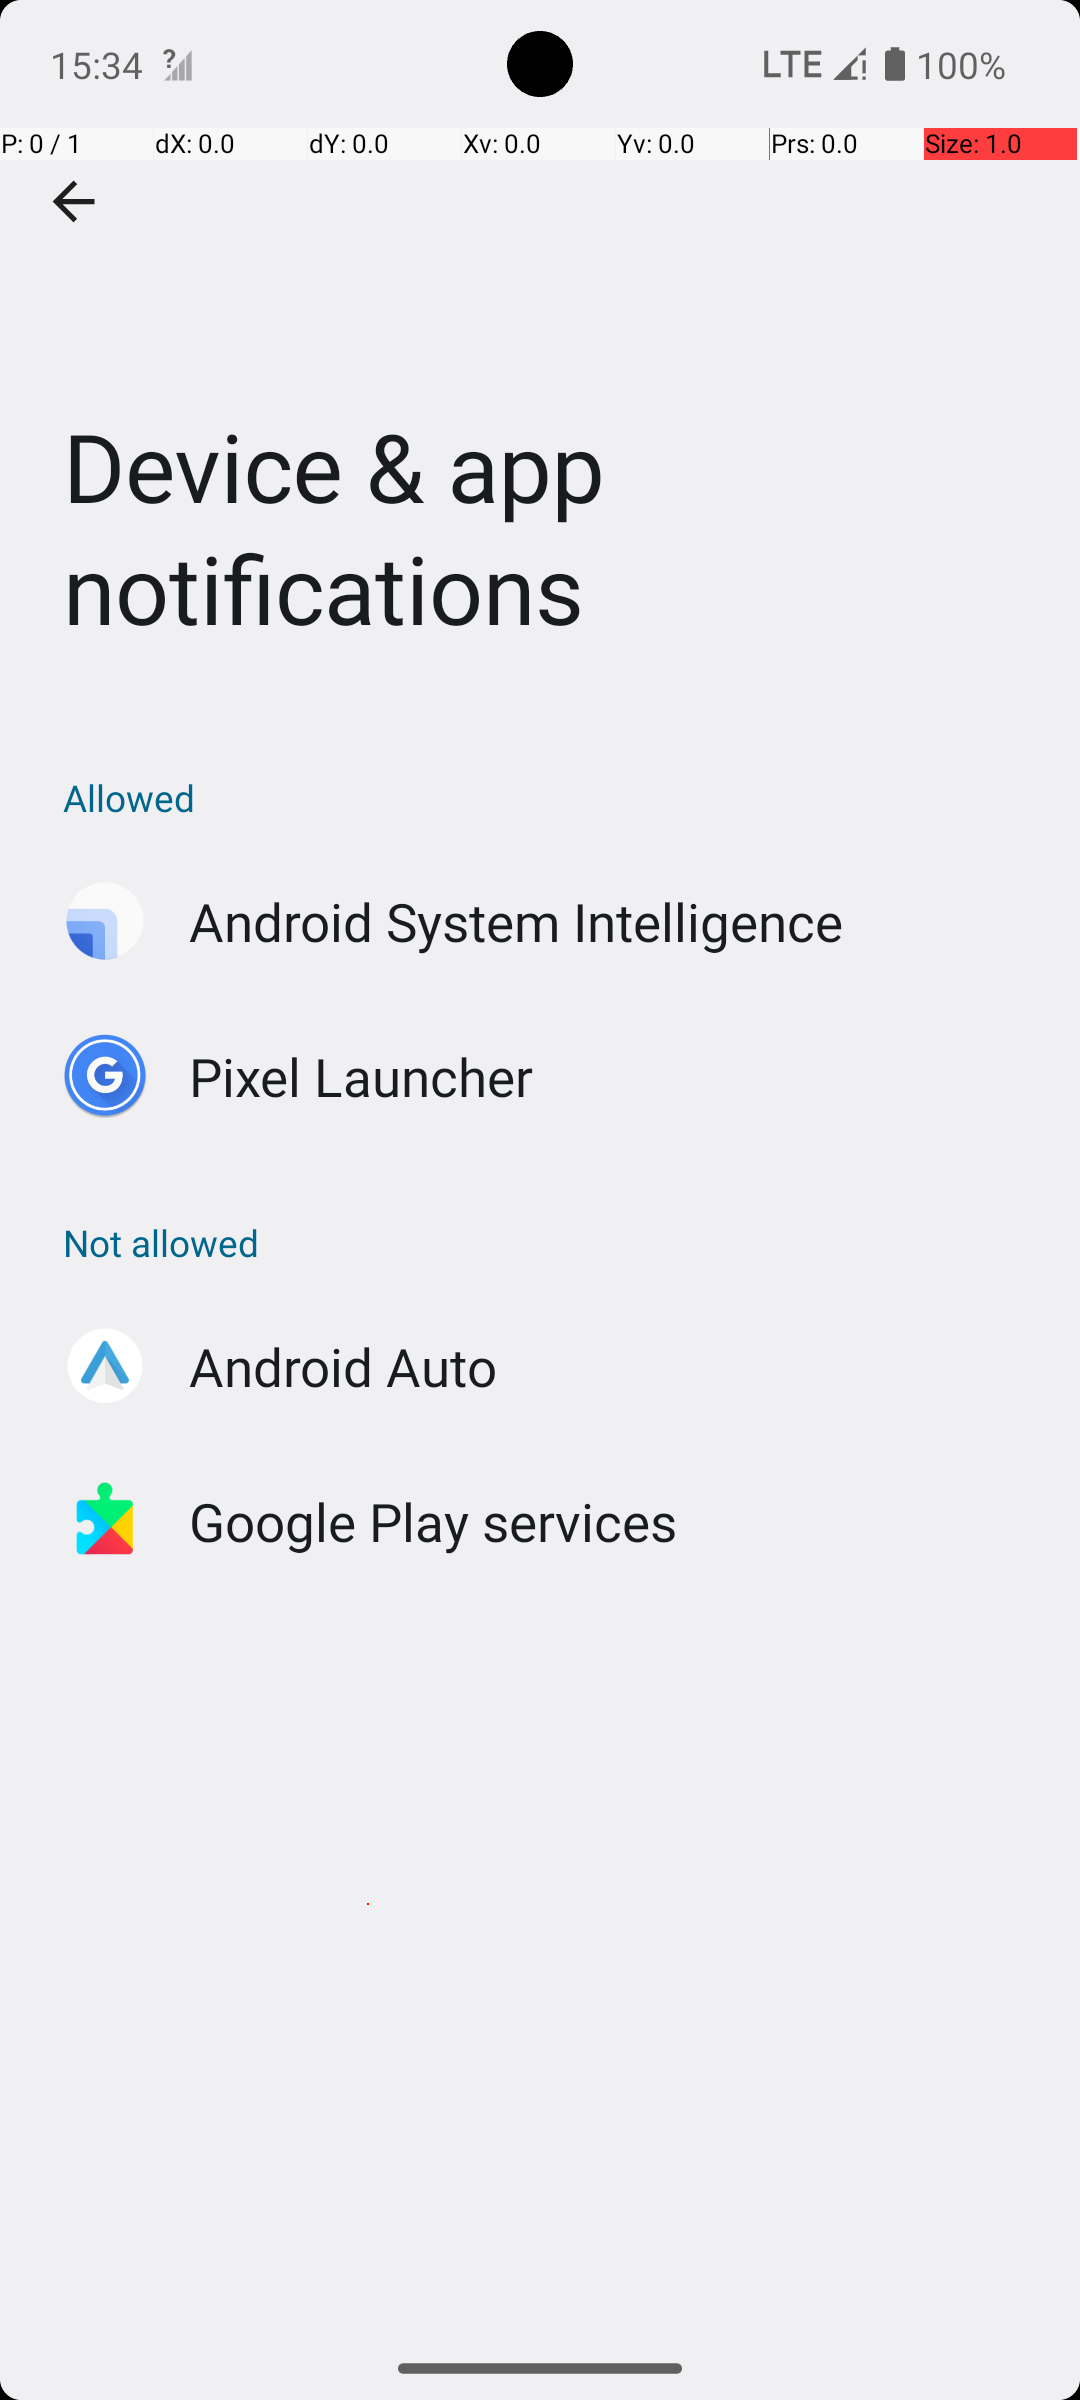 The image size is (1080, 2400). I want to click on Pixel Launcher, so click(362, 1076).